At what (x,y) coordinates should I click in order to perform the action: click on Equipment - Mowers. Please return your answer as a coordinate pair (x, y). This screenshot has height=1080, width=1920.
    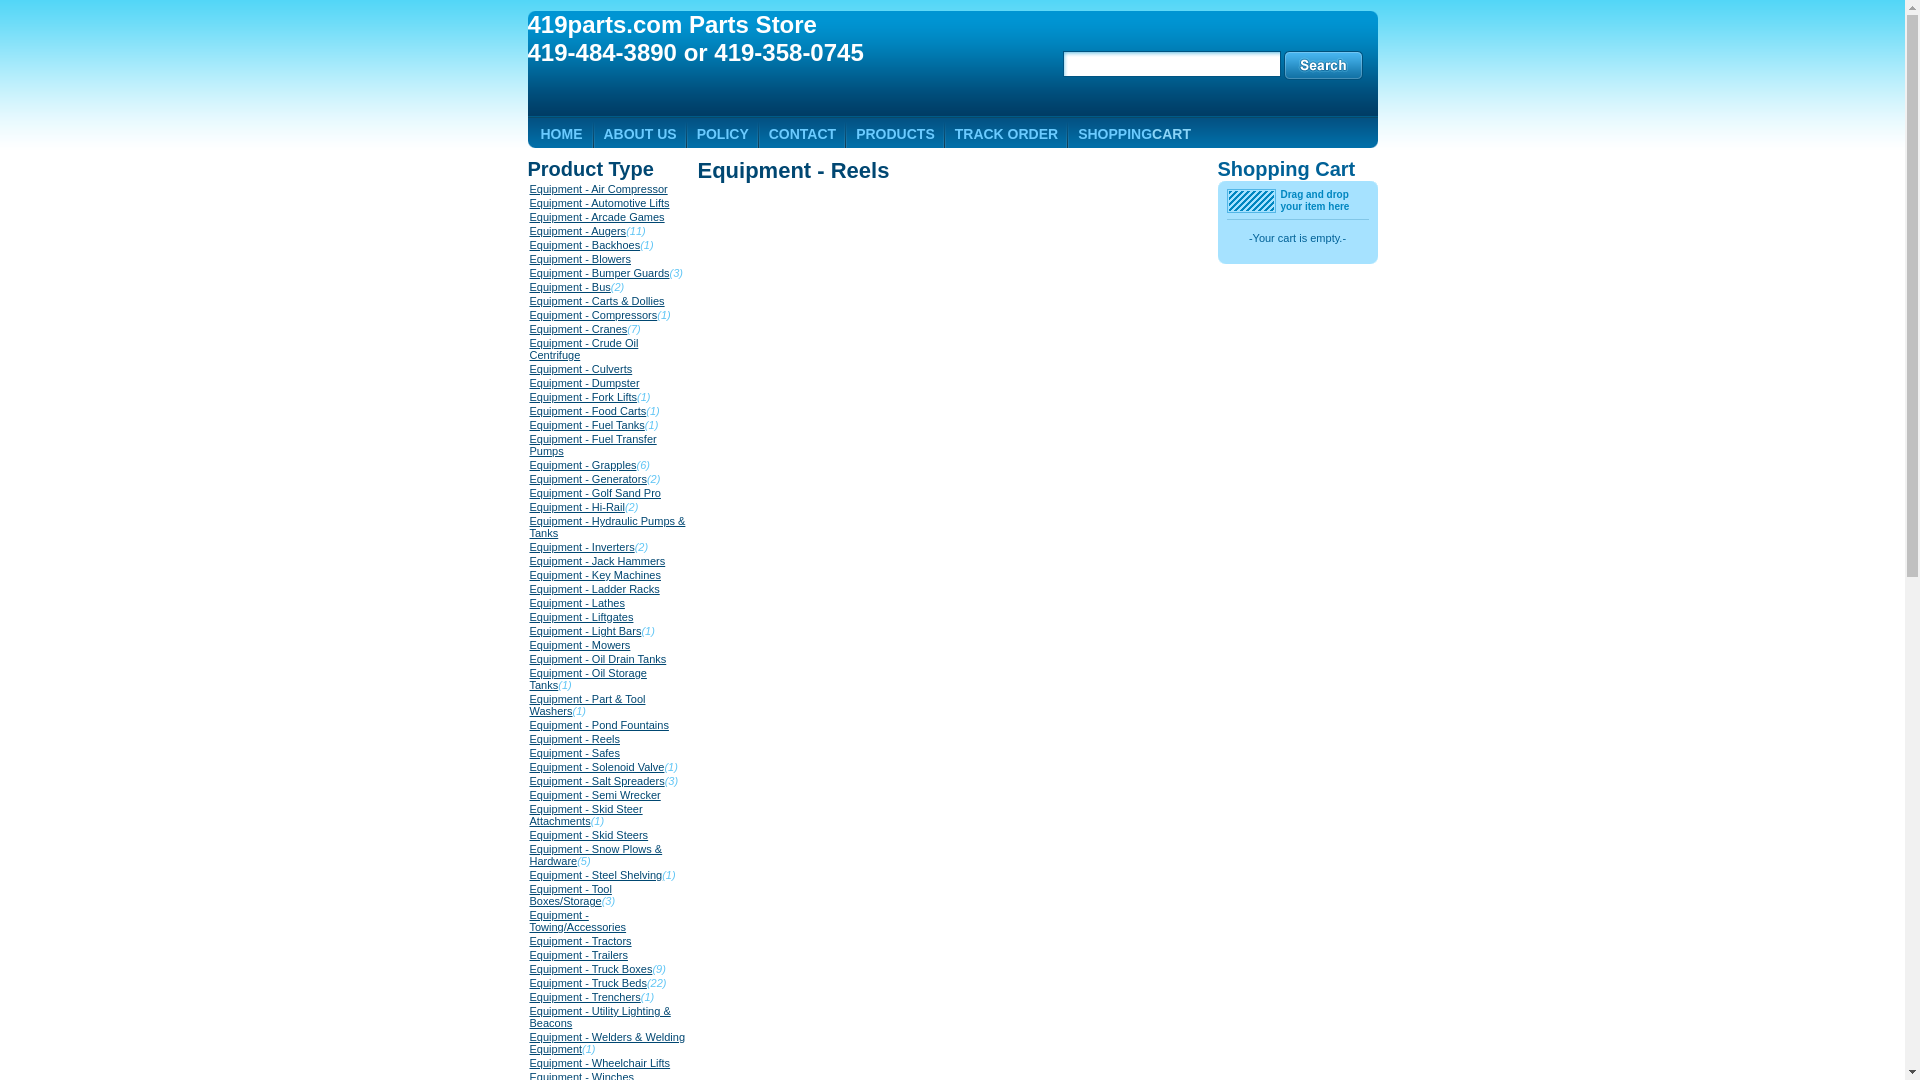
    Looking at the image, I should click on (580, 645).